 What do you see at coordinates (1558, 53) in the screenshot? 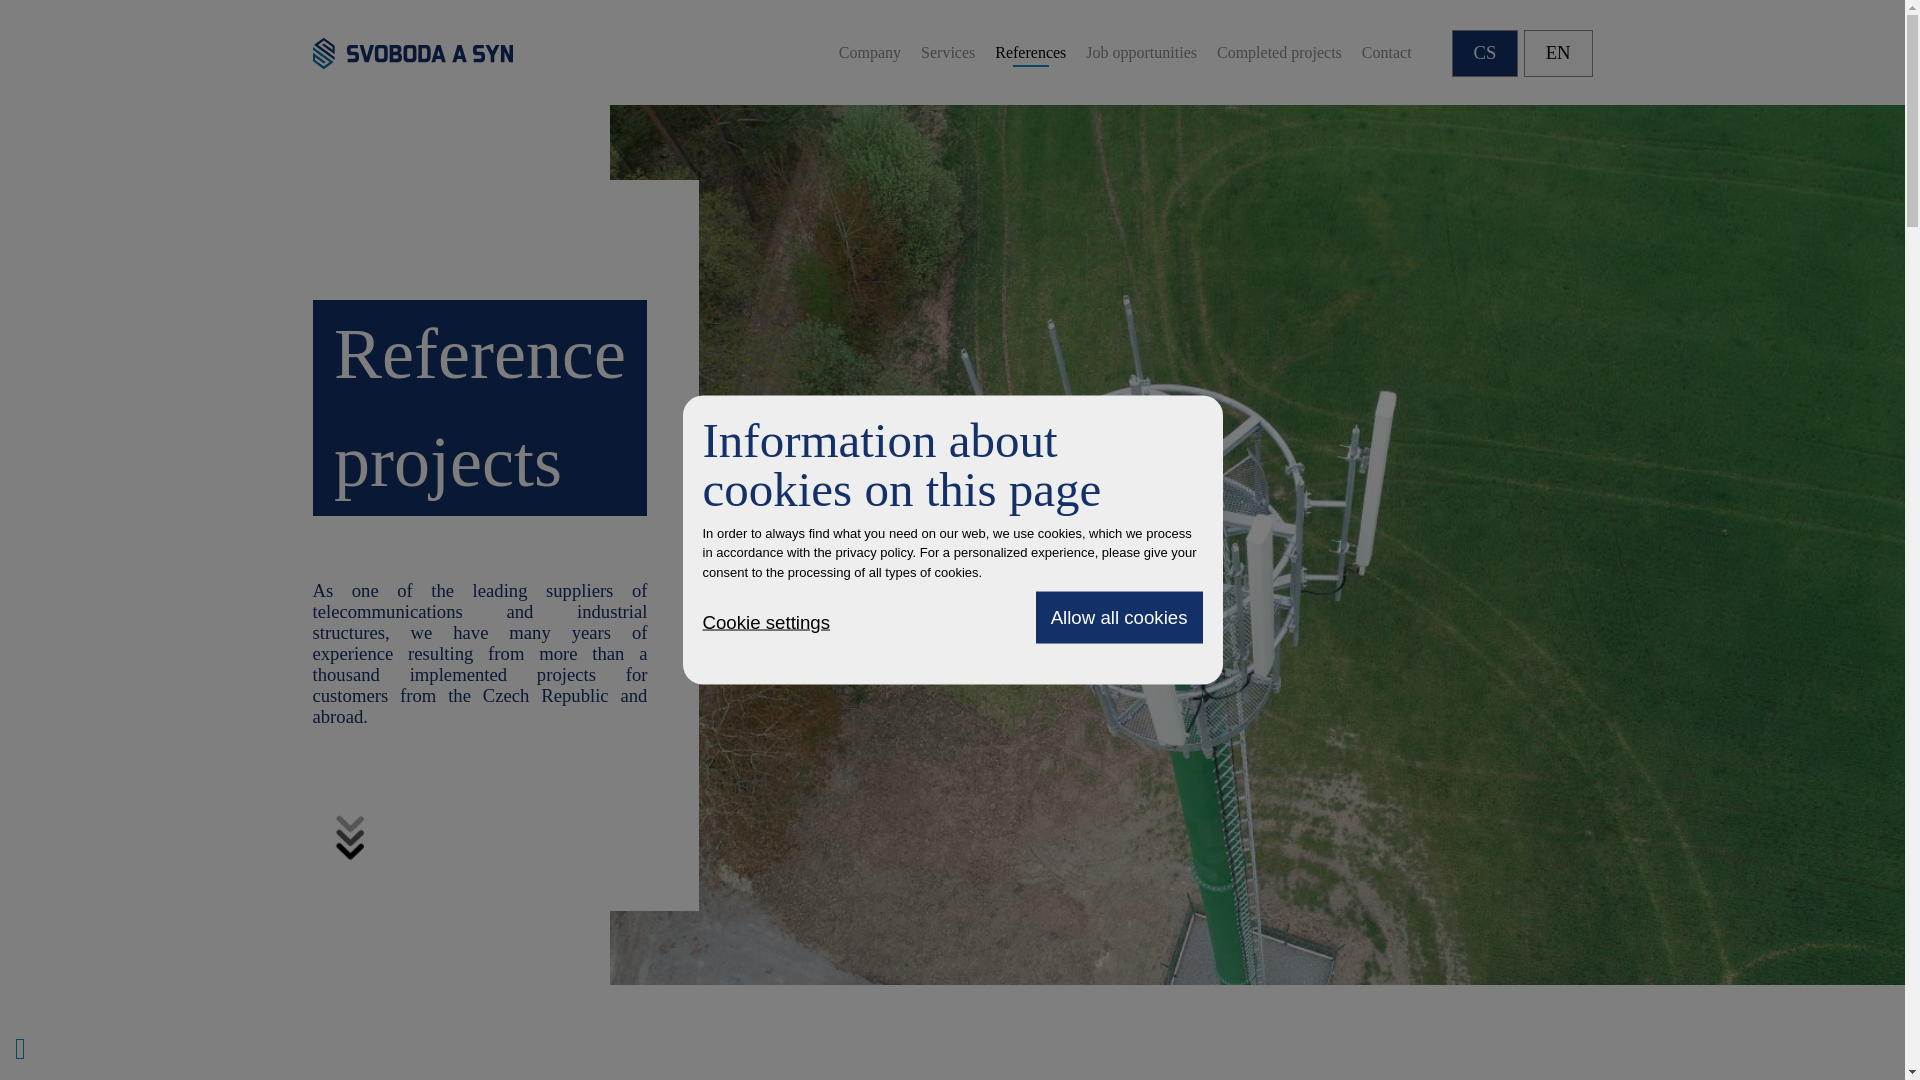
I see `EN` at bounding box center [1558, 53].